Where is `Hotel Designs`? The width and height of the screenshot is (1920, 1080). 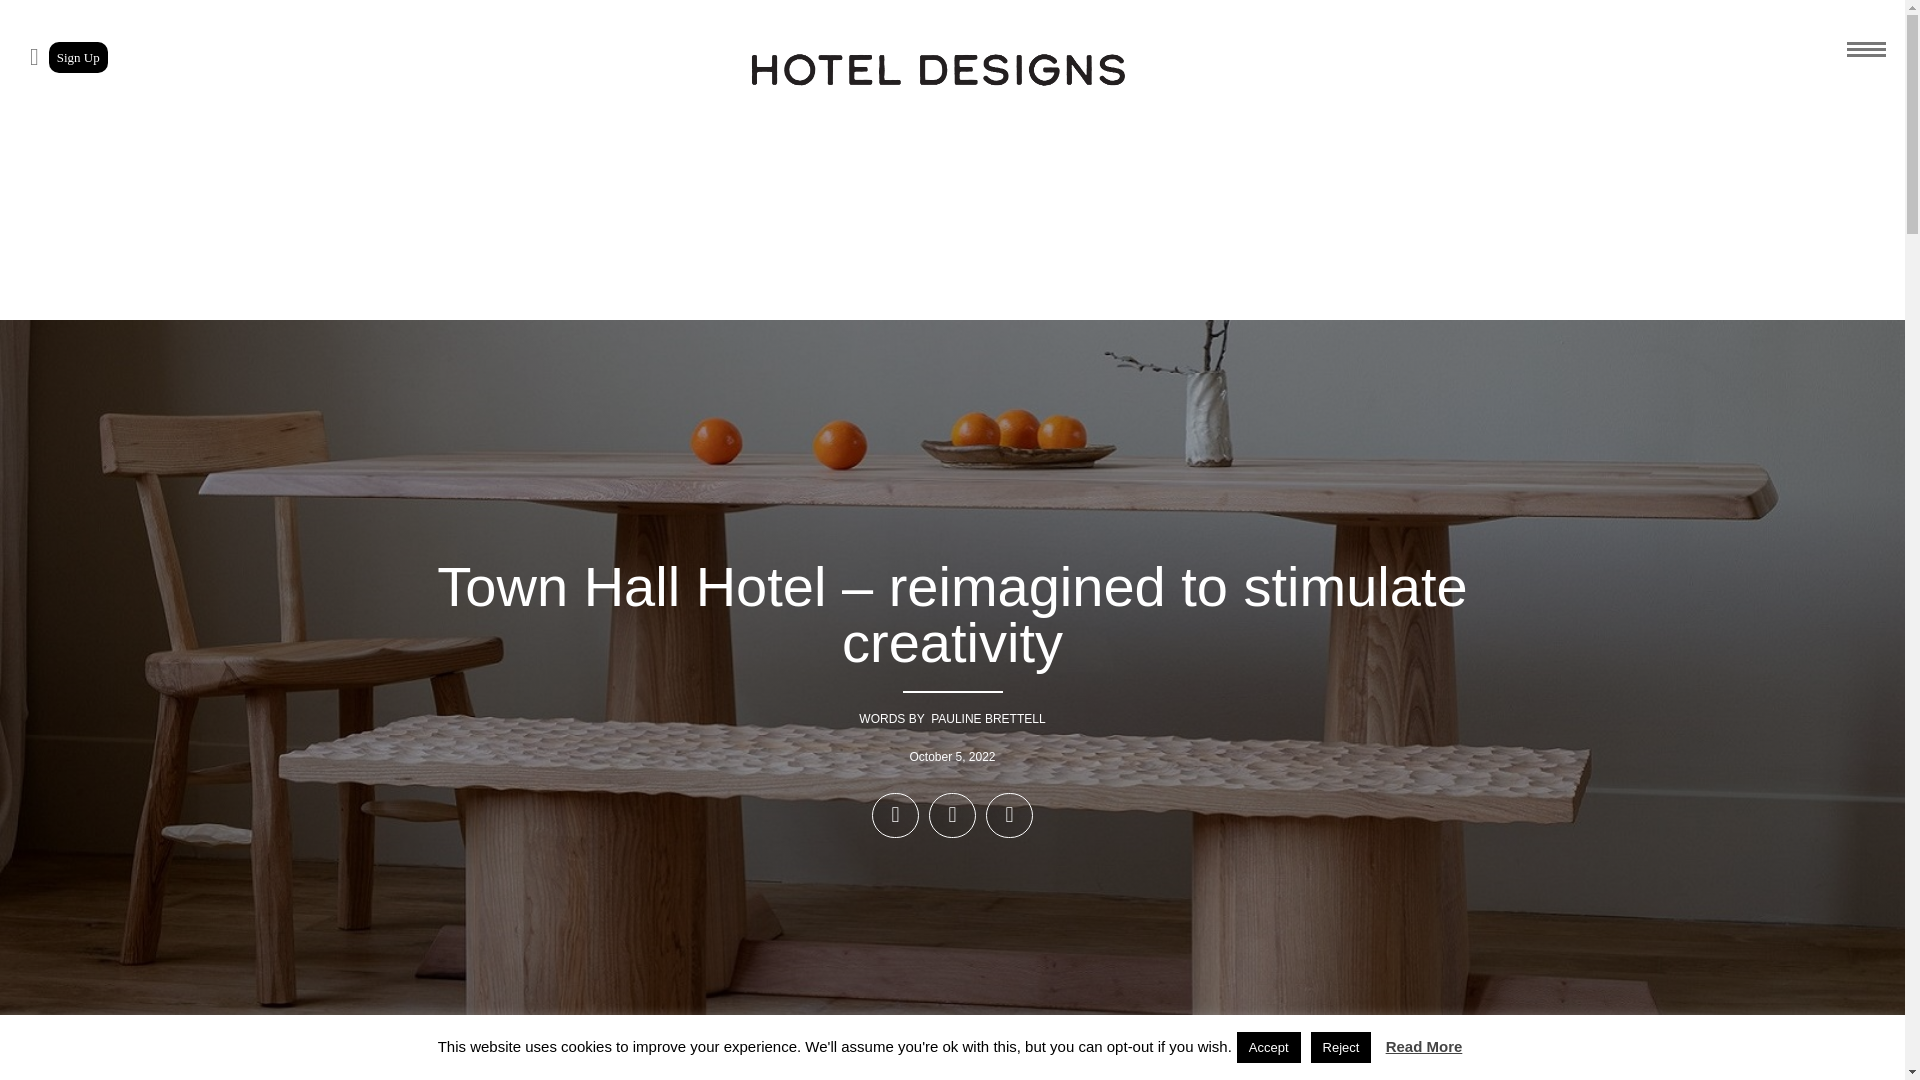
Hotel Designs is located at coordinates (938, 70).